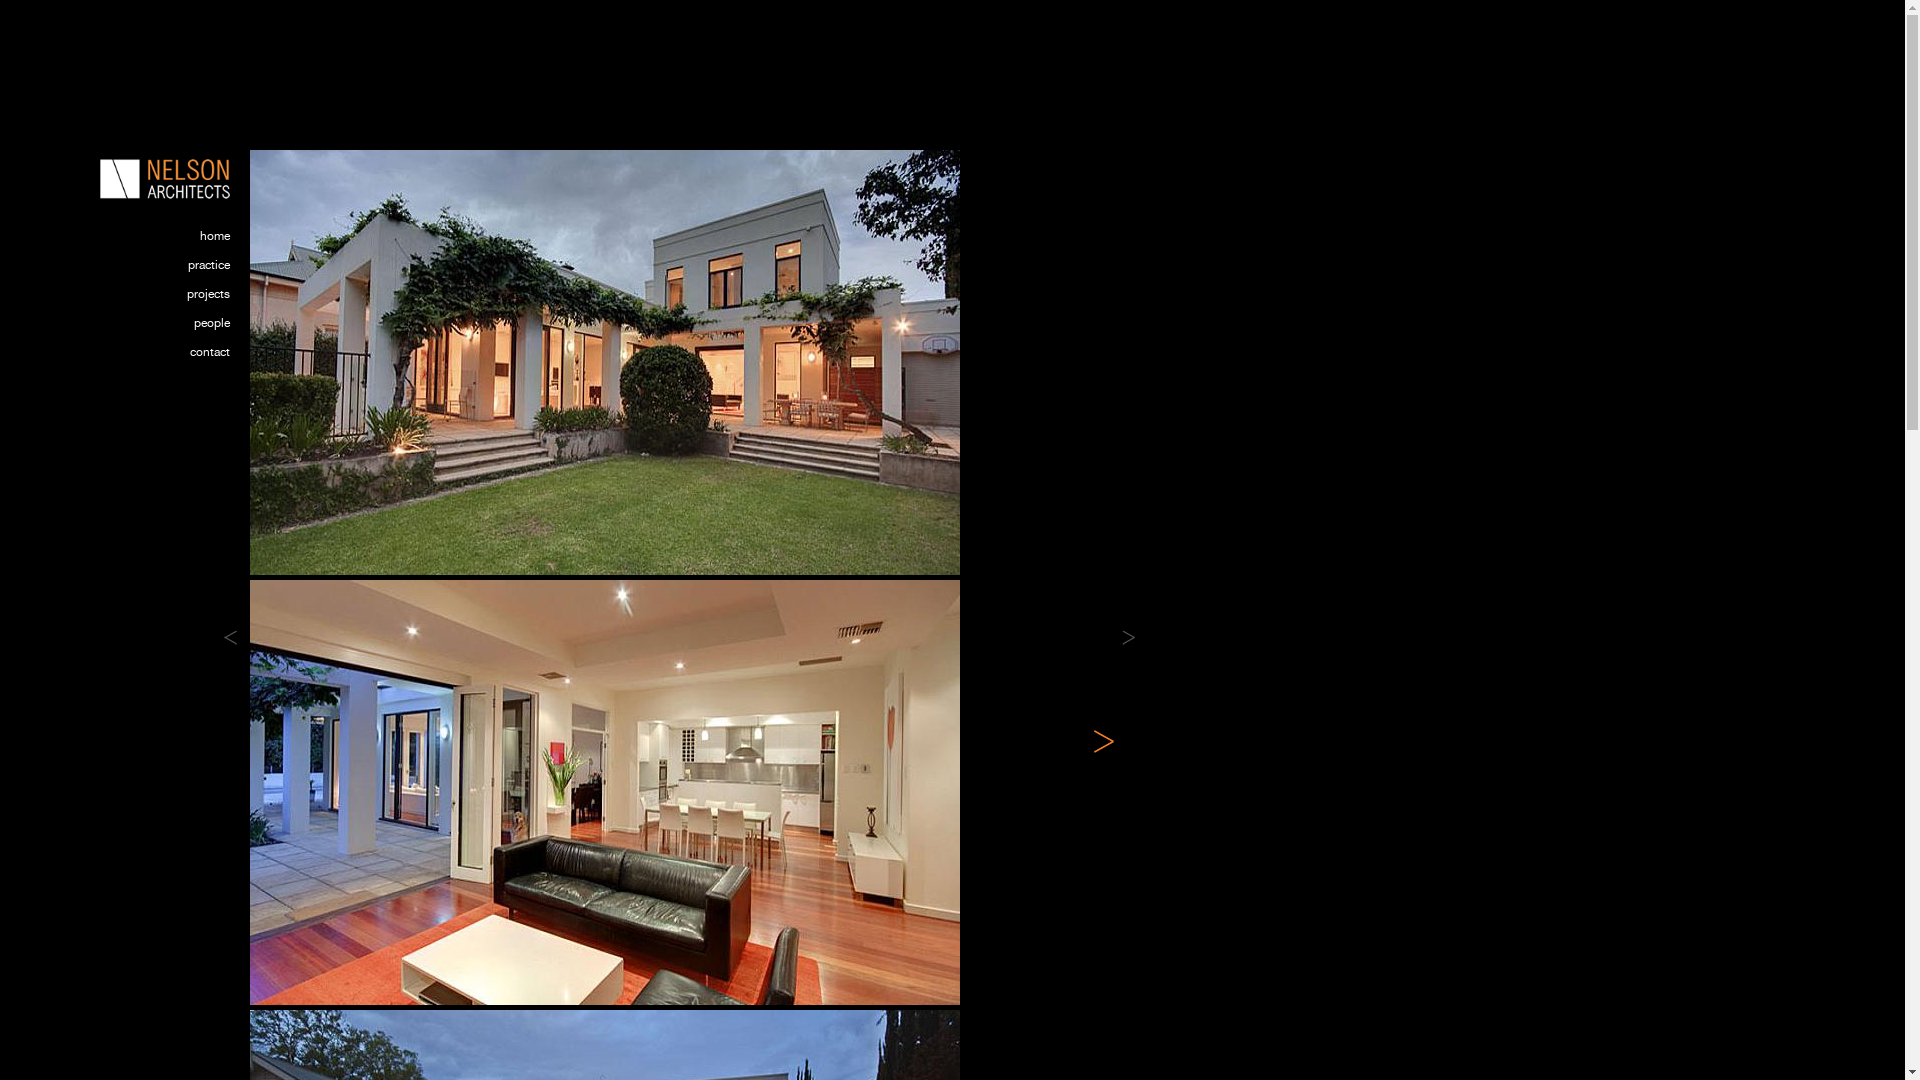  What do you see at coordinates (175, 358) in the screenshot?
I see `contact` at bounding box center [175, 358].